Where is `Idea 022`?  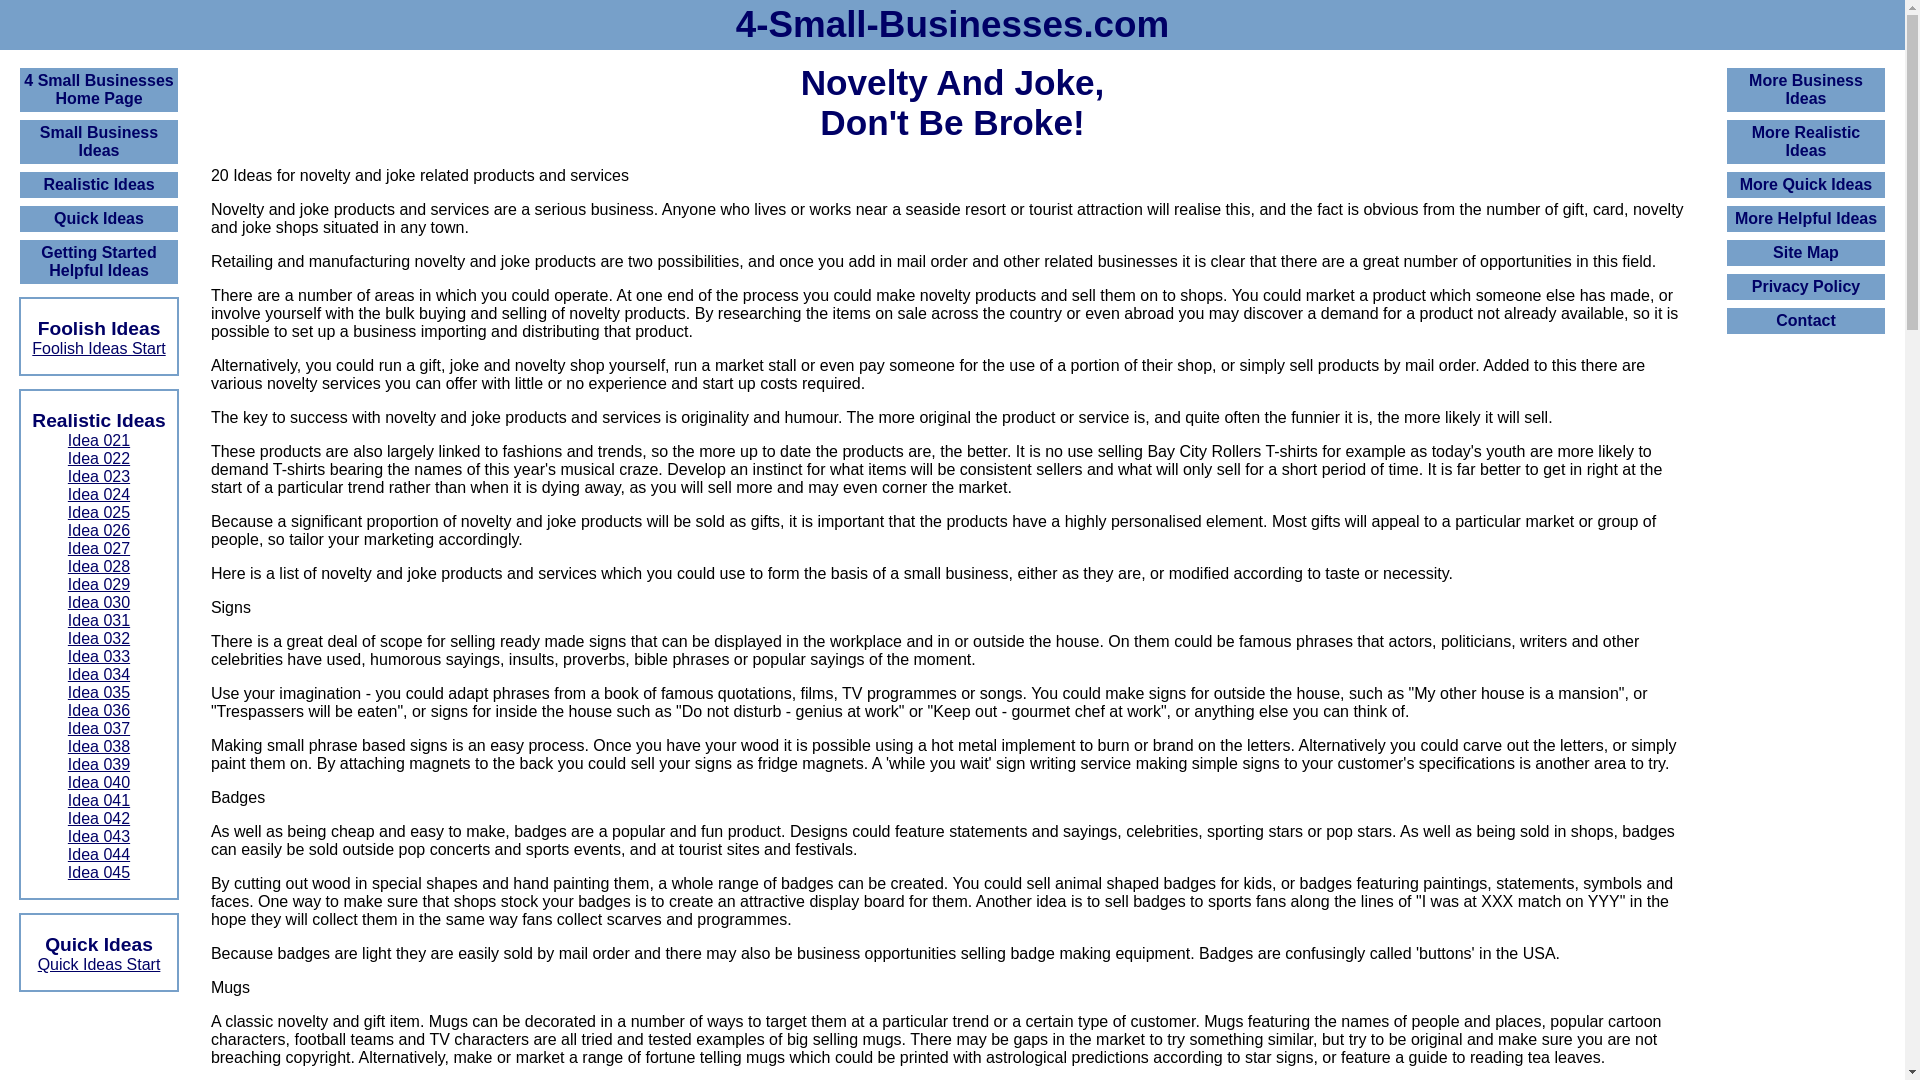 Idea 022 is located at coordinates (99, 458).